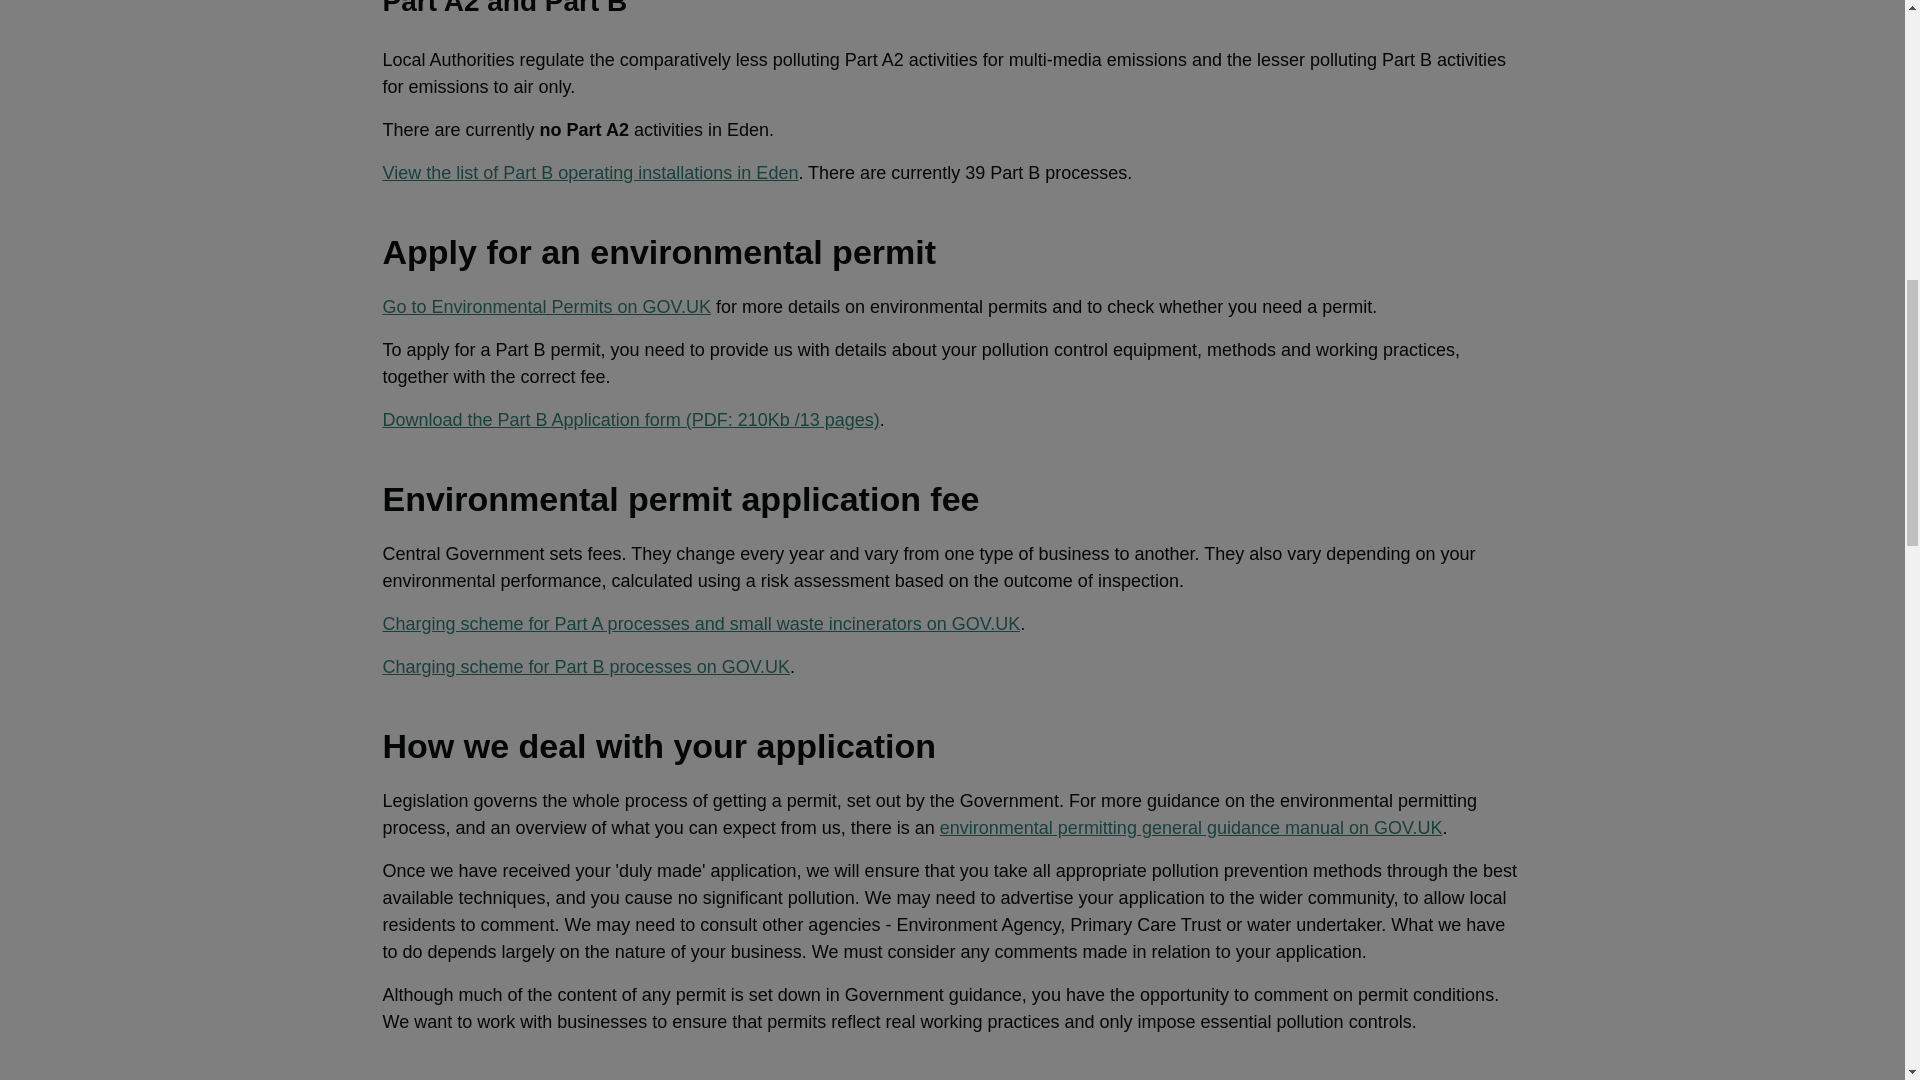 This screenshot has width=1920, height=1080. What do you see at coordinates (630, 420) in the screenshot?
I see `Environmental permits Part B permit application` at bounding box center [630, 420].